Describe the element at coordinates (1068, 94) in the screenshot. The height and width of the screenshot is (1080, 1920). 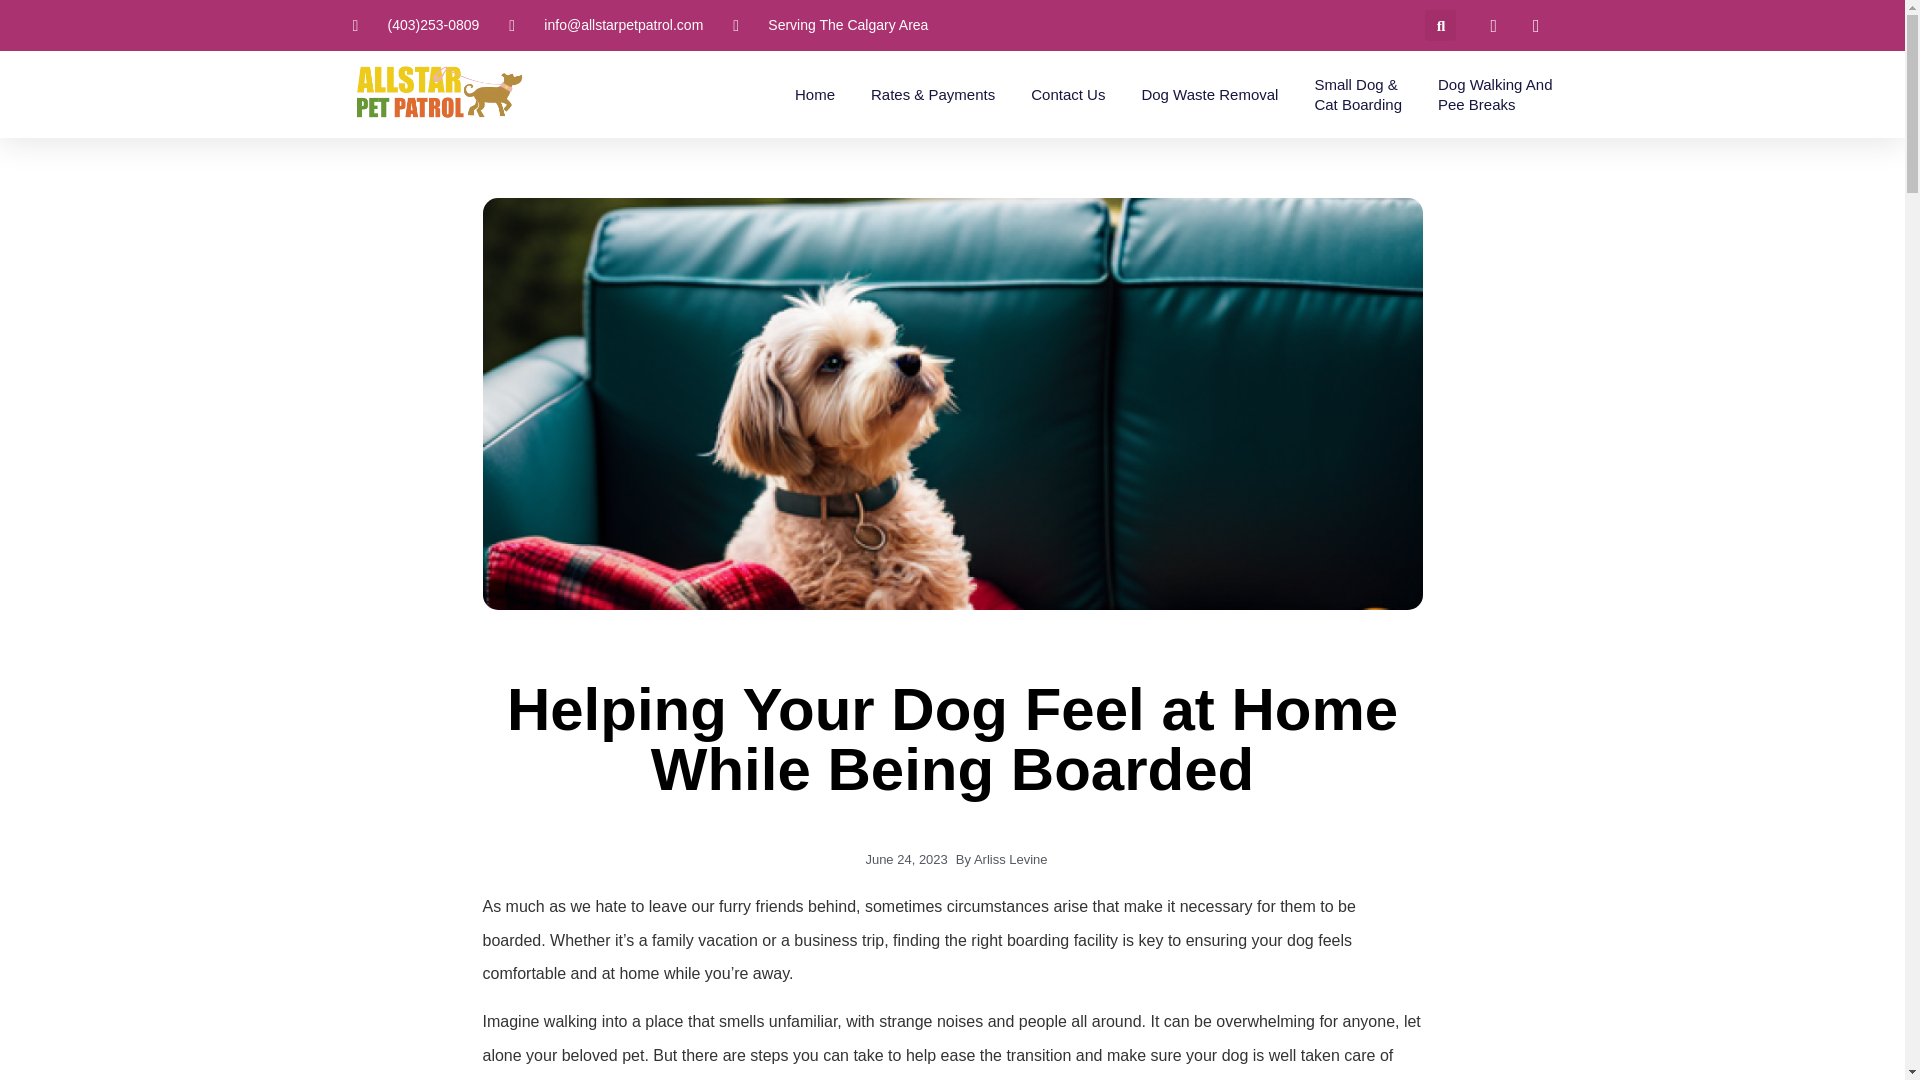
I see `Helping-Your-Dog-Feel-at-Home-While-Being-Boarded` at that location.